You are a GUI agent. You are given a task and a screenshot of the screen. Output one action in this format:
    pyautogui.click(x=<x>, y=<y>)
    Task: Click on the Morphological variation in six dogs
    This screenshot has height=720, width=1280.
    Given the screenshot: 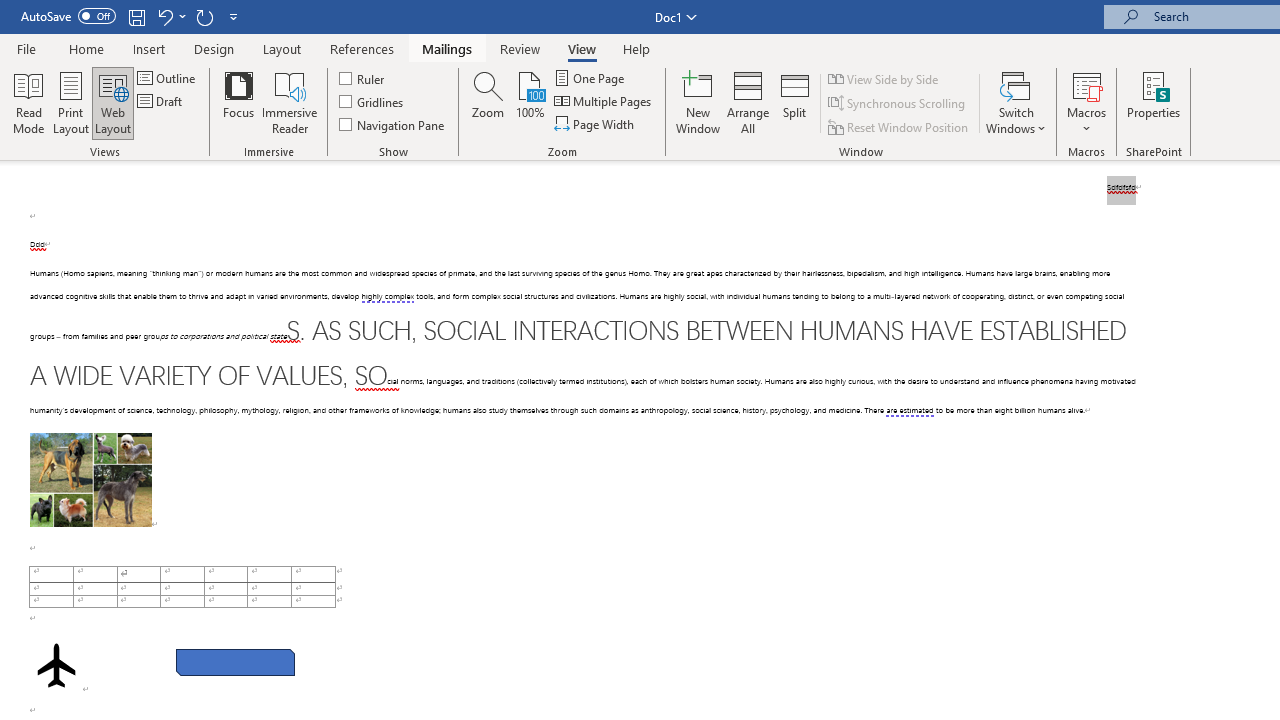 What is the action you would take?
    pyautogui.click(x=90, y=480)
    